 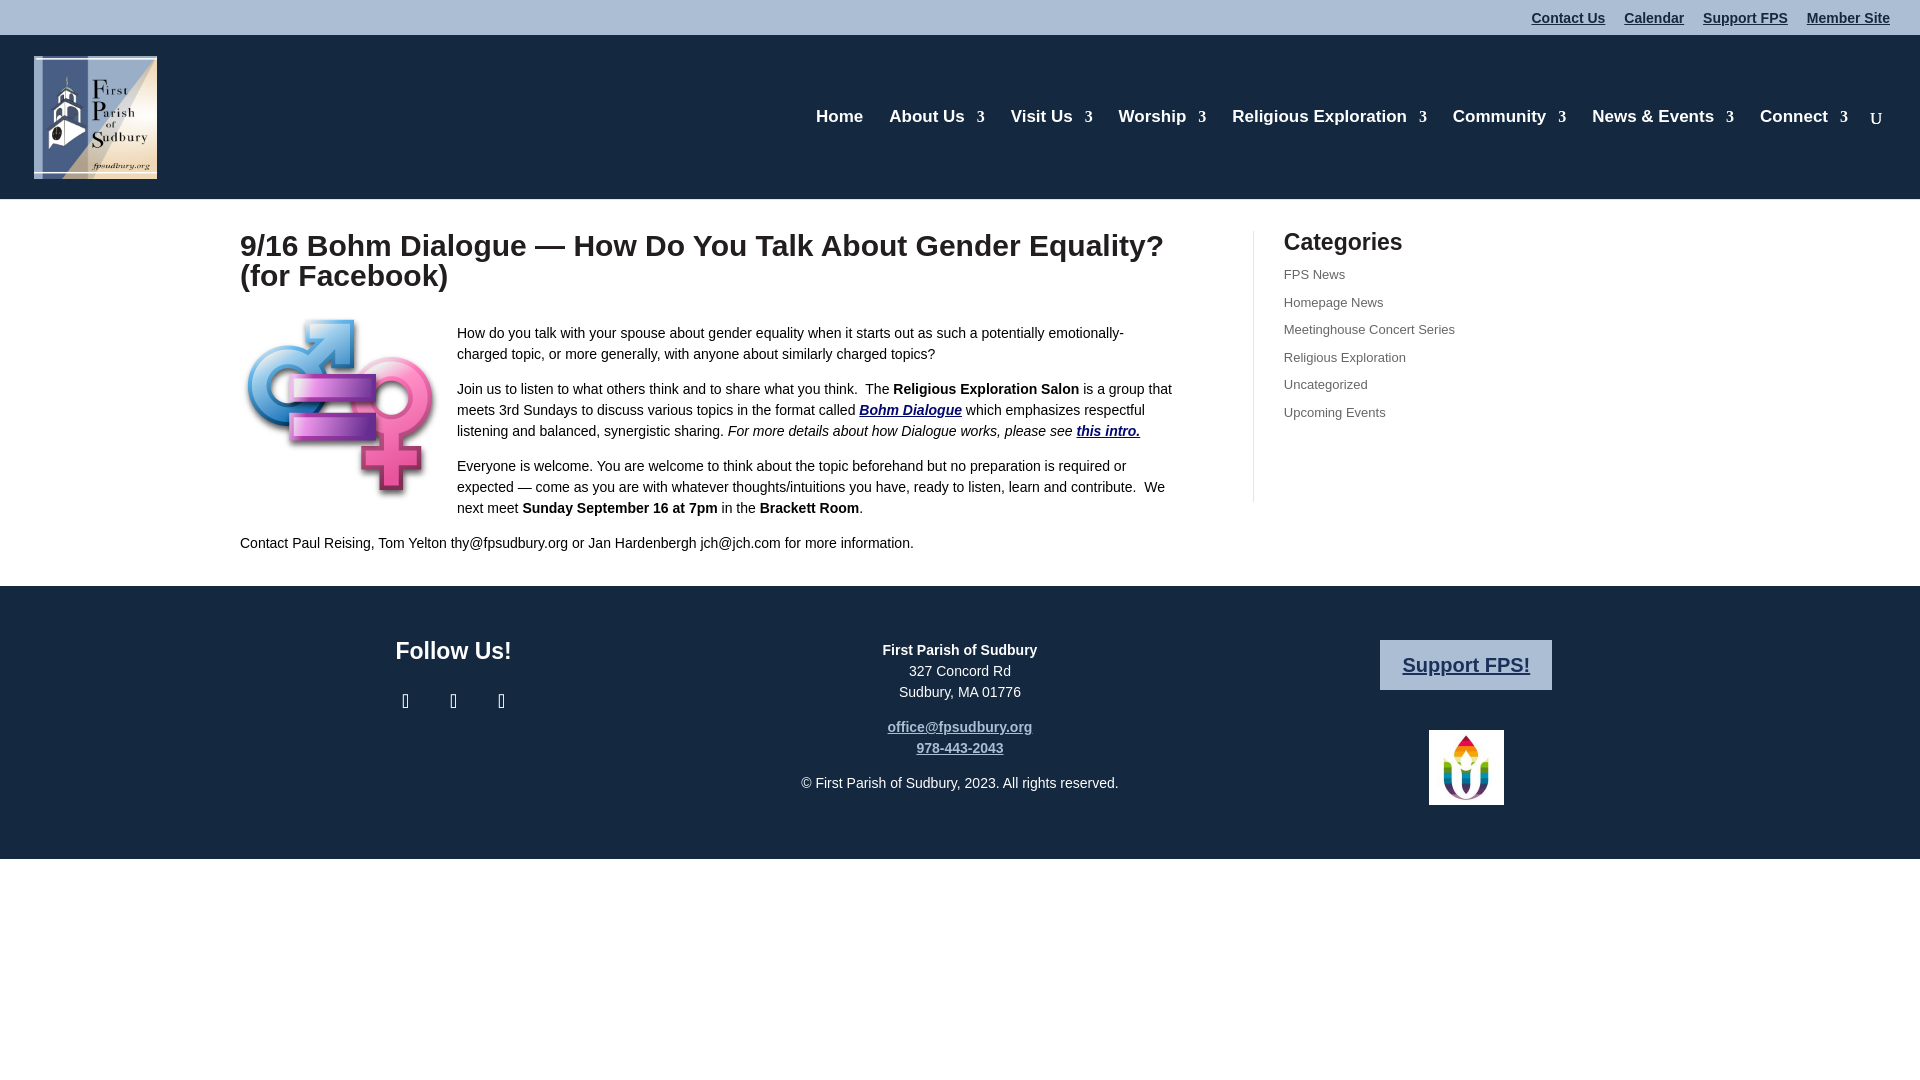 What do you see at coordinates (1745, 22) in the screenshot?
I see `Support FPS` at bounding box center [1745, 22].